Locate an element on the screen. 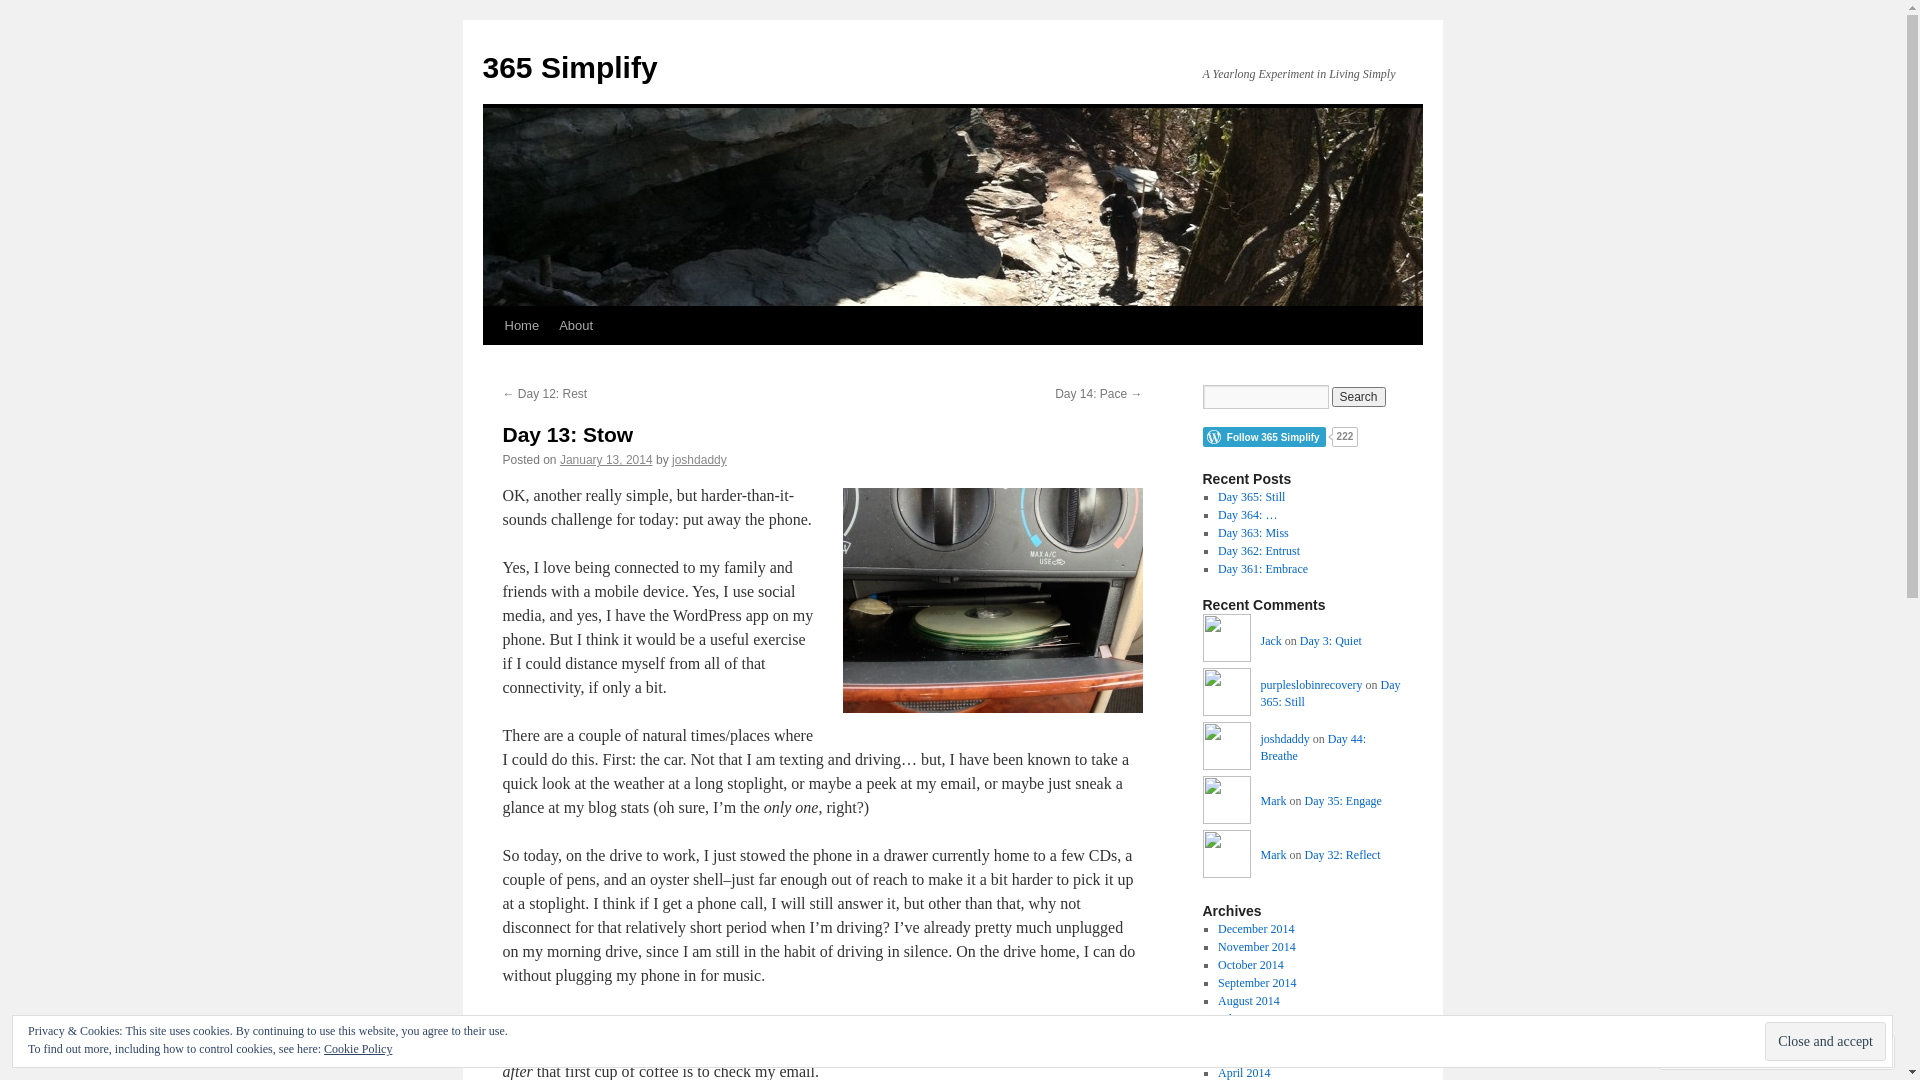 This screenshot has height=1080, width=1920. 365 Simplify is located at coordinates (570, 68).